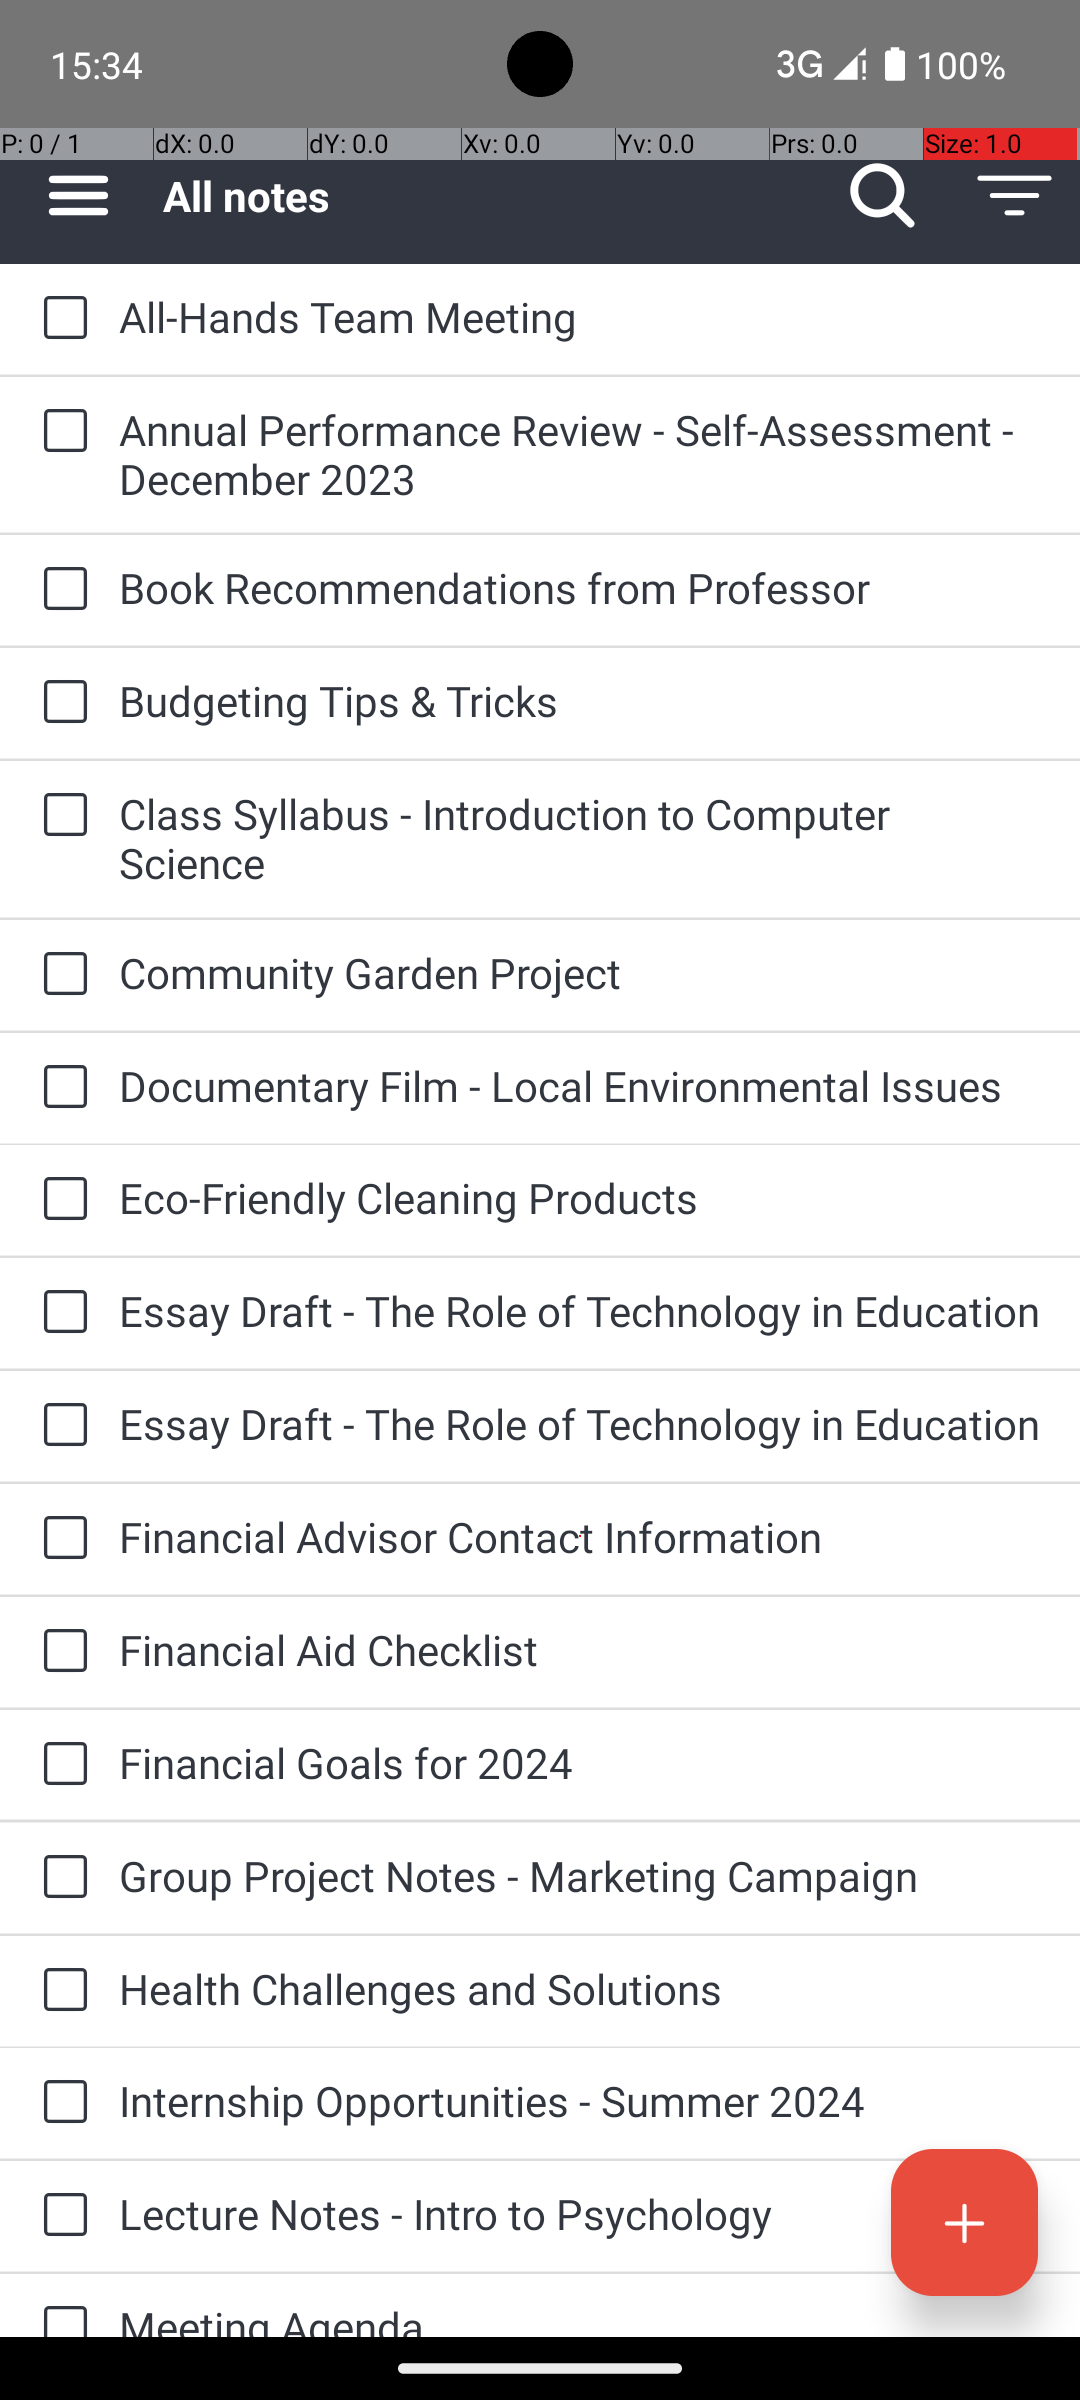 The image size is (1080, 2400). Describe the element at coordinates (580, 2214) in the screenshot. I see `Lecture Notes - Intro to Psychology` at that location.